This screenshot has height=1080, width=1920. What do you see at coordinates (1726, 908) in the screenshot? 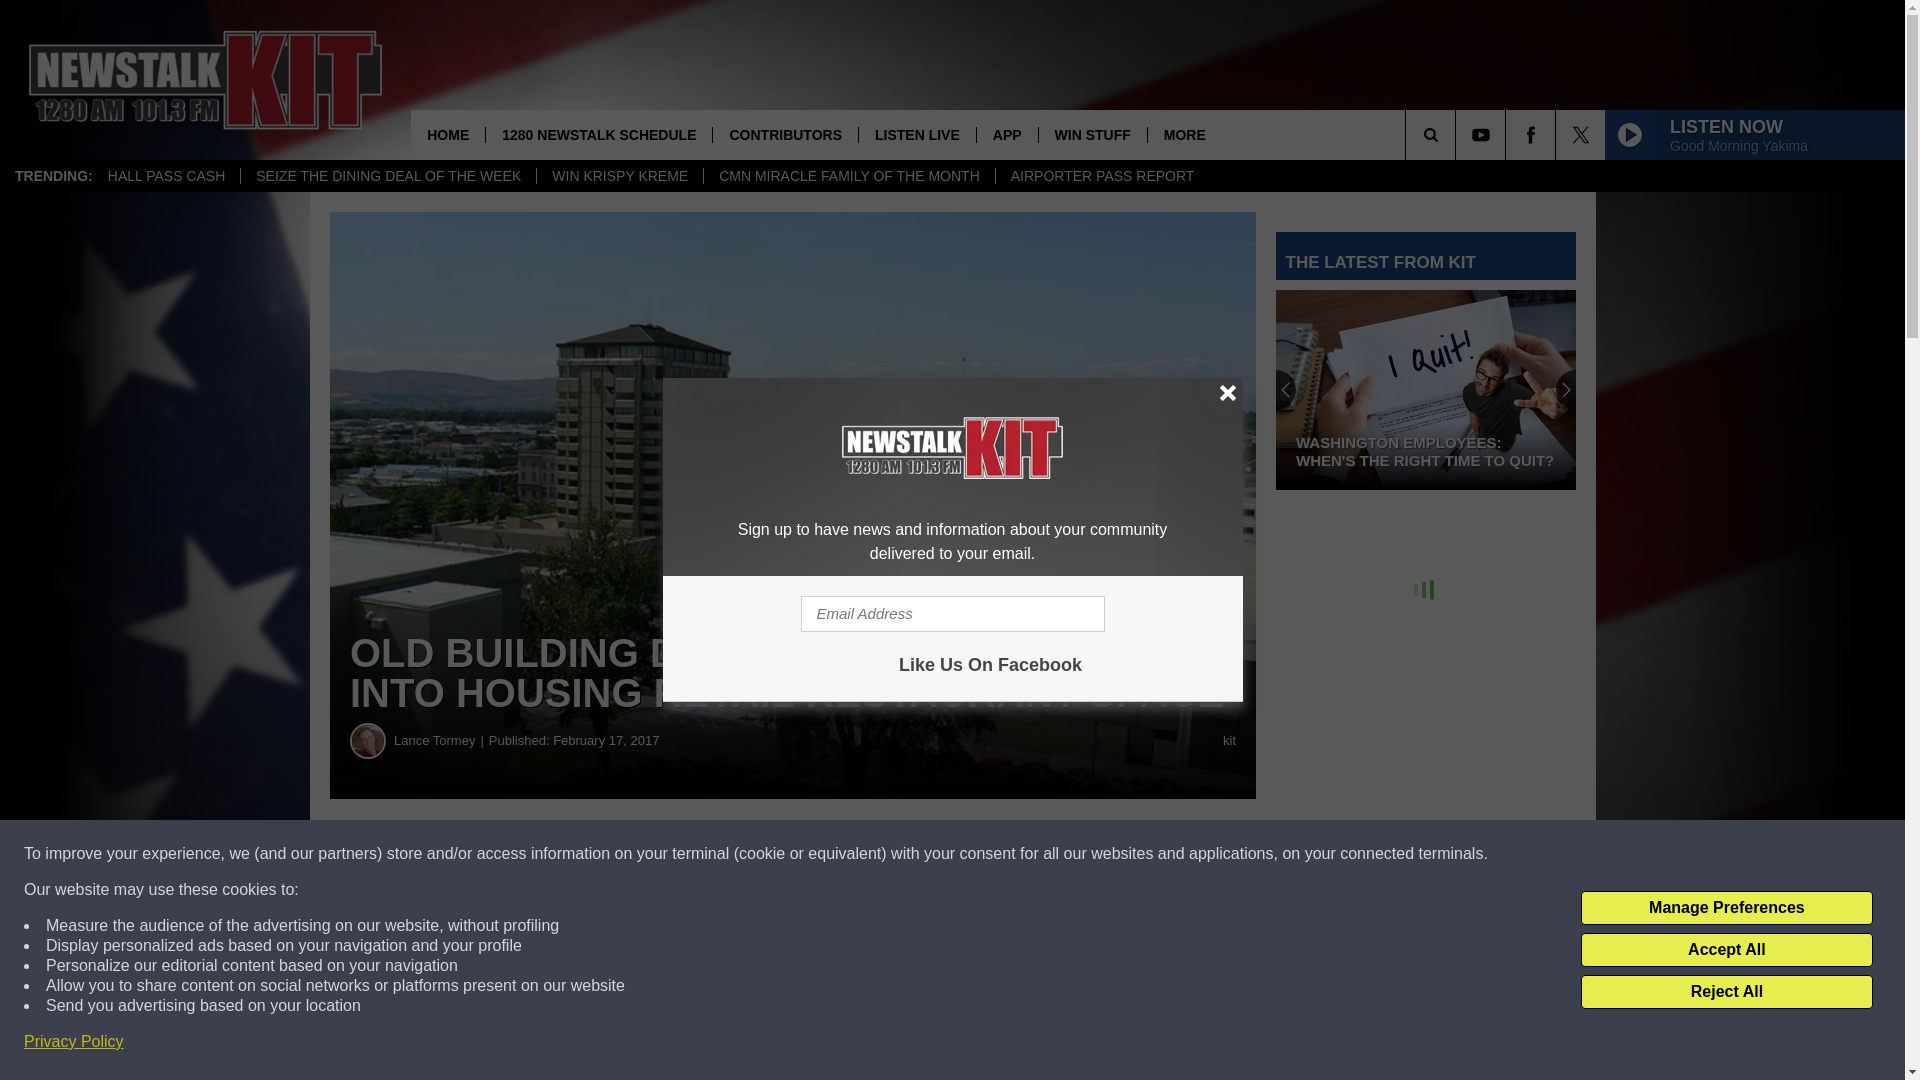
I see `Manage Preferences` at bounding box center [1726, 908].